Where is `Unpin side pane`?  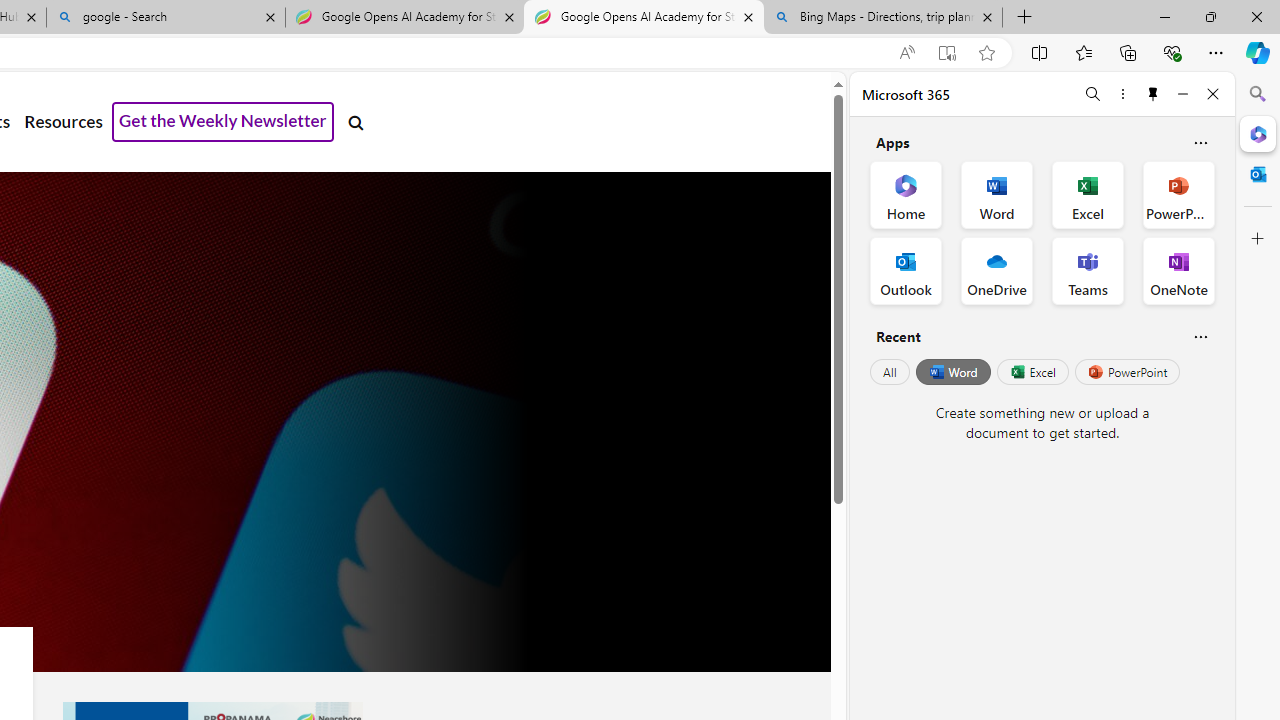 Unpin side pane is located at coordinates (1153, 94).